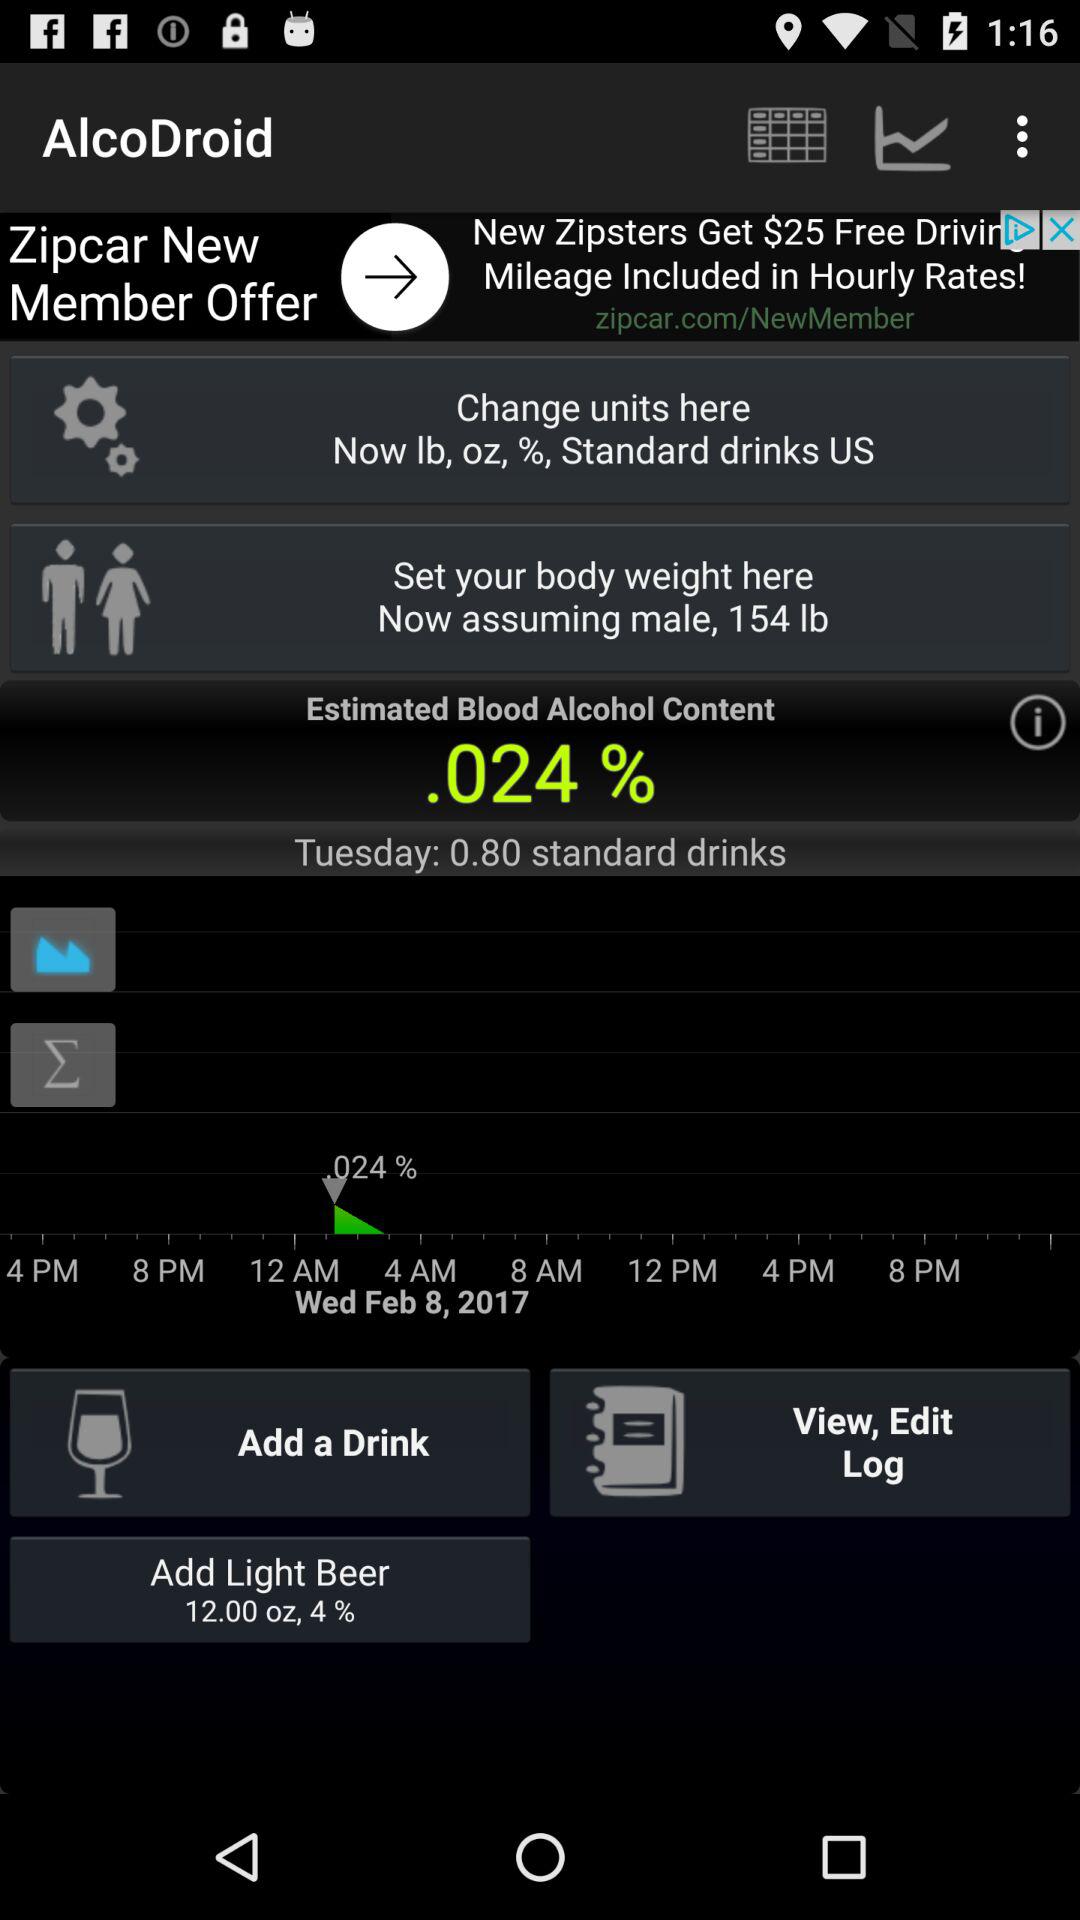 The image size is (1080, 1920). What do you see at coordinates (1038, 722) in the screenshot?
I see `info button` at bounding box center [1038, 722].